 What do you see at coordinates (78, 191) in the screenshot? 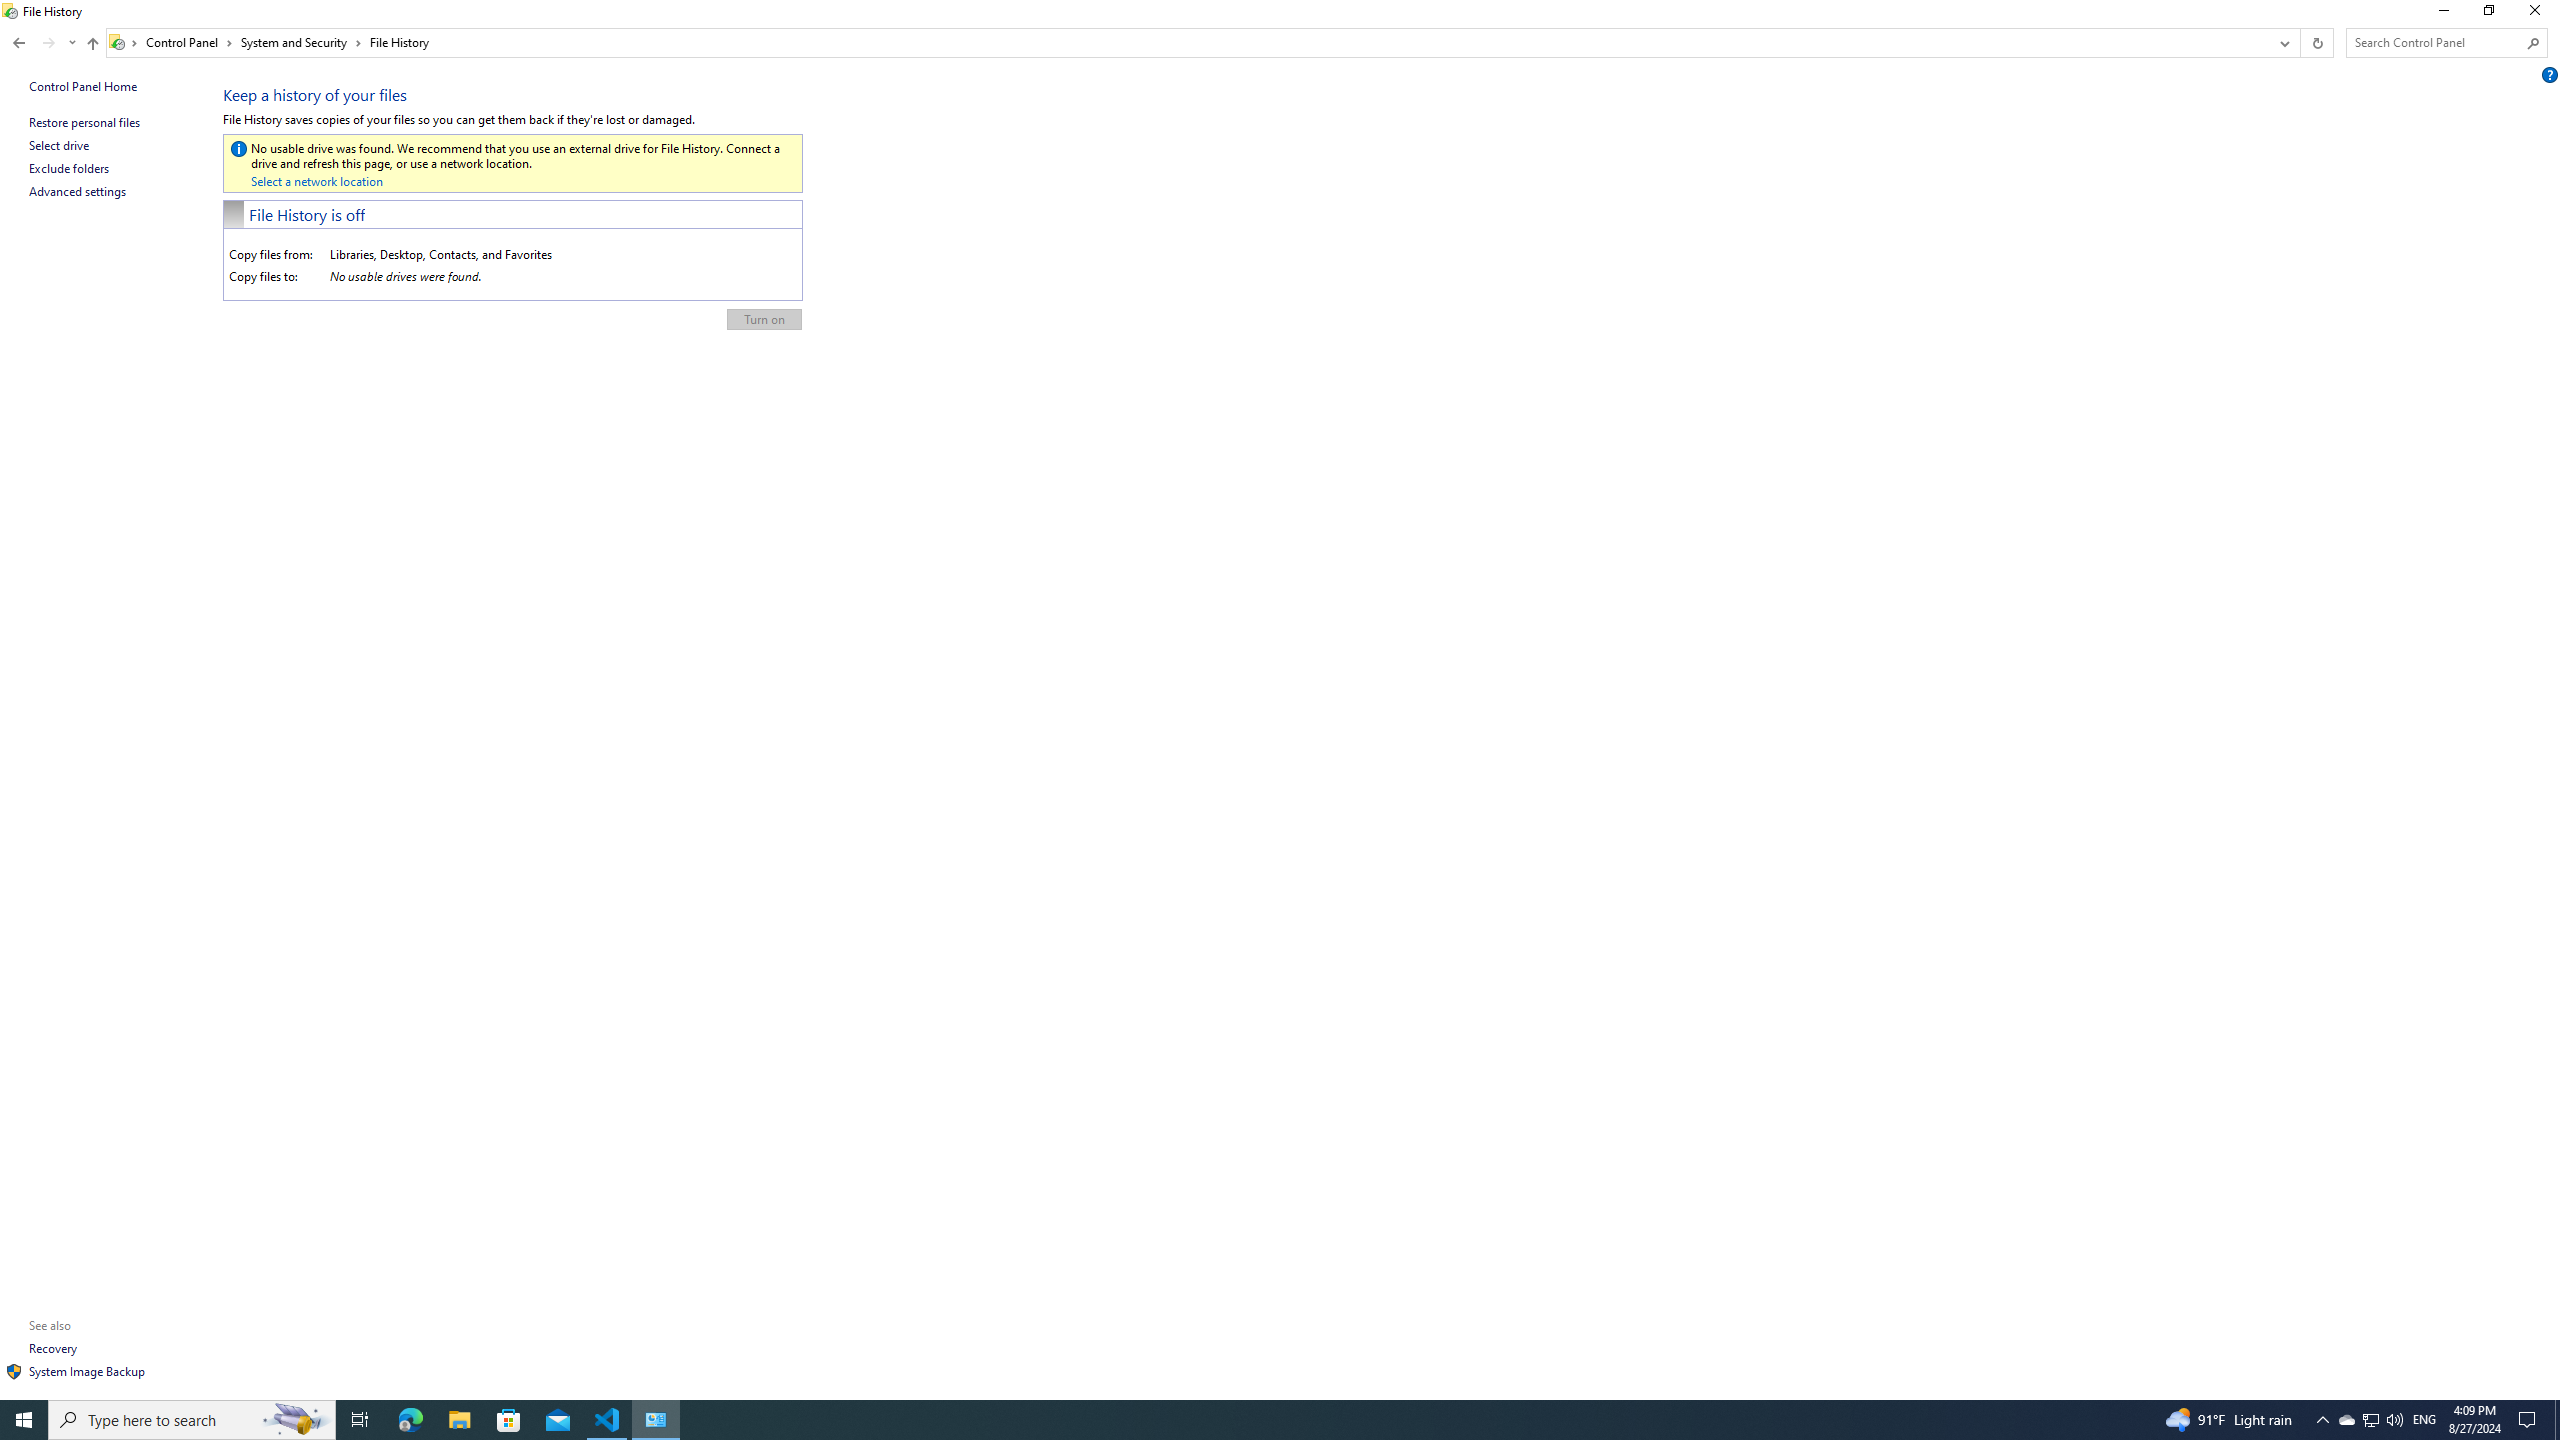
I see `Advanced settings` at bounding box center [78, 191].